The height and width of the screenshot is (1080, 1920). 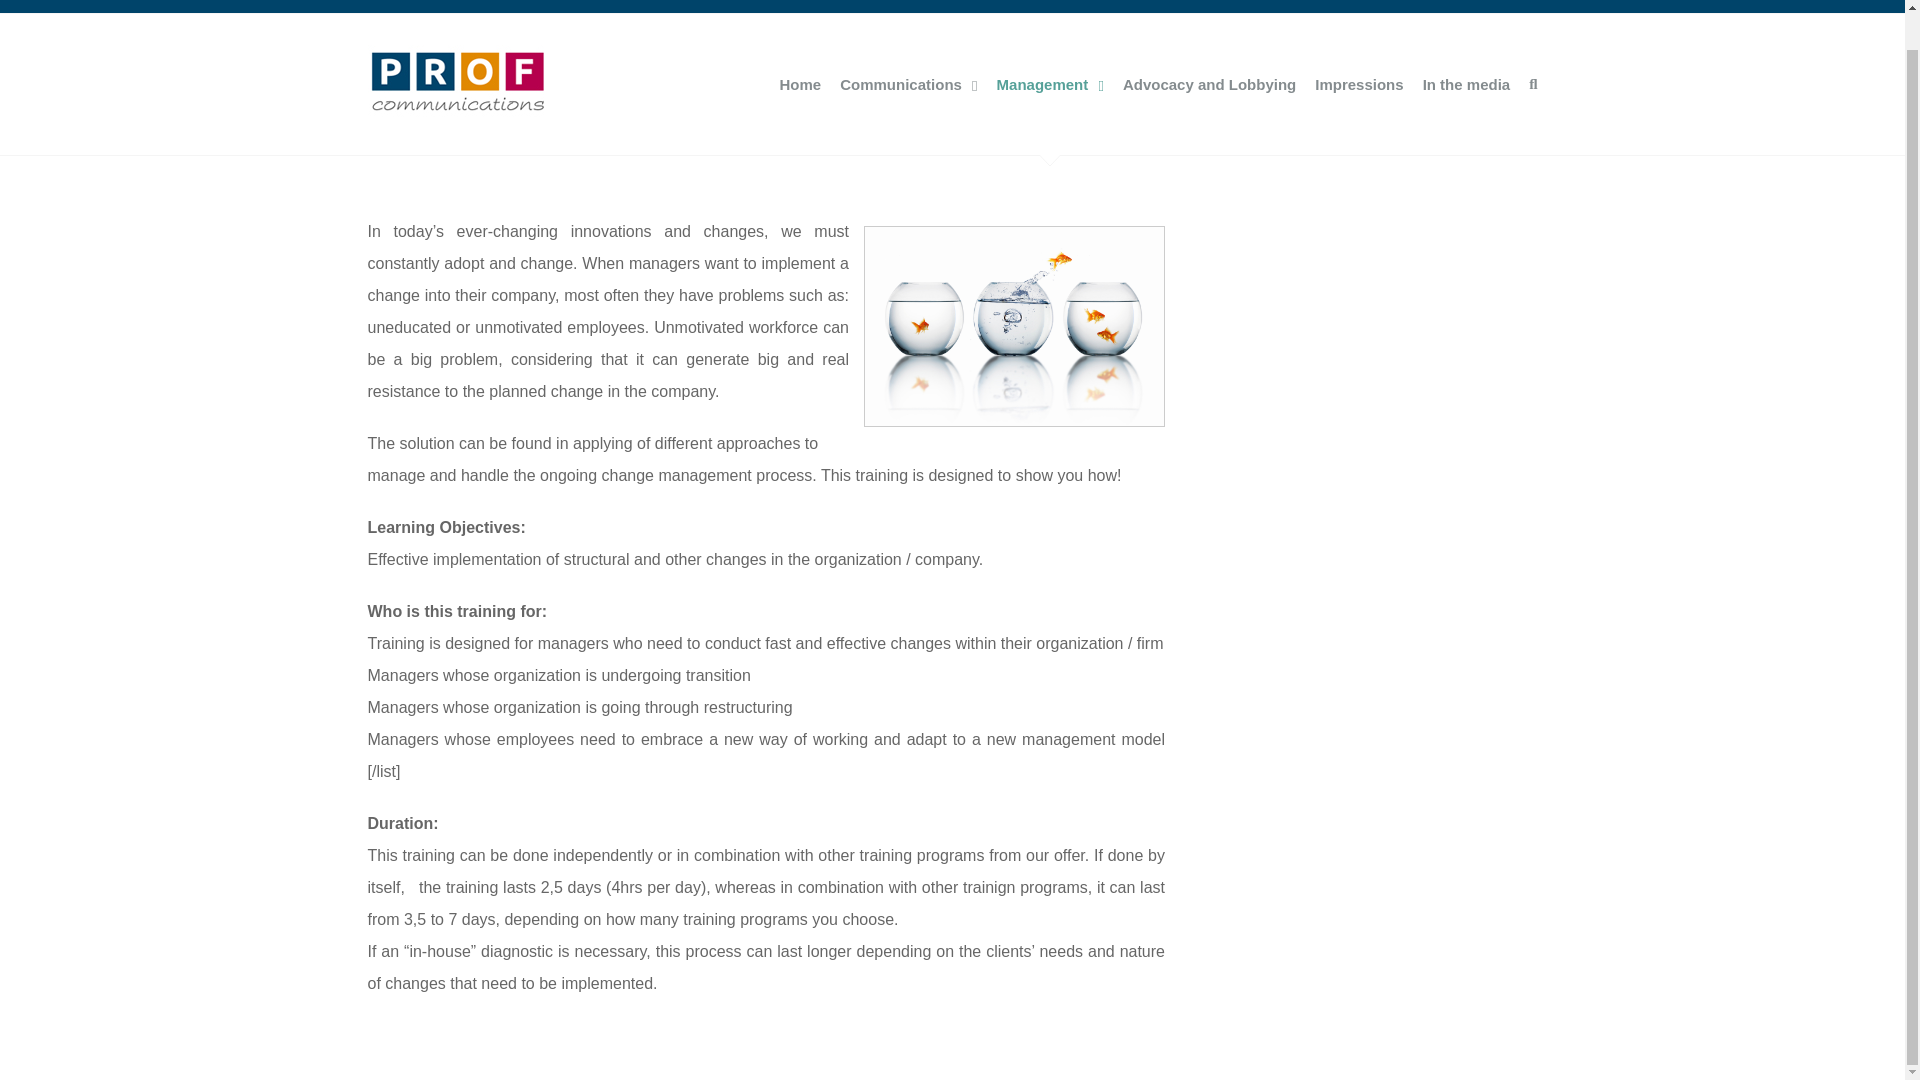 What do you see at coordinates (1442, 984) in the screenshot?
I see `Linkedin` at bounding box center [1442, 984].